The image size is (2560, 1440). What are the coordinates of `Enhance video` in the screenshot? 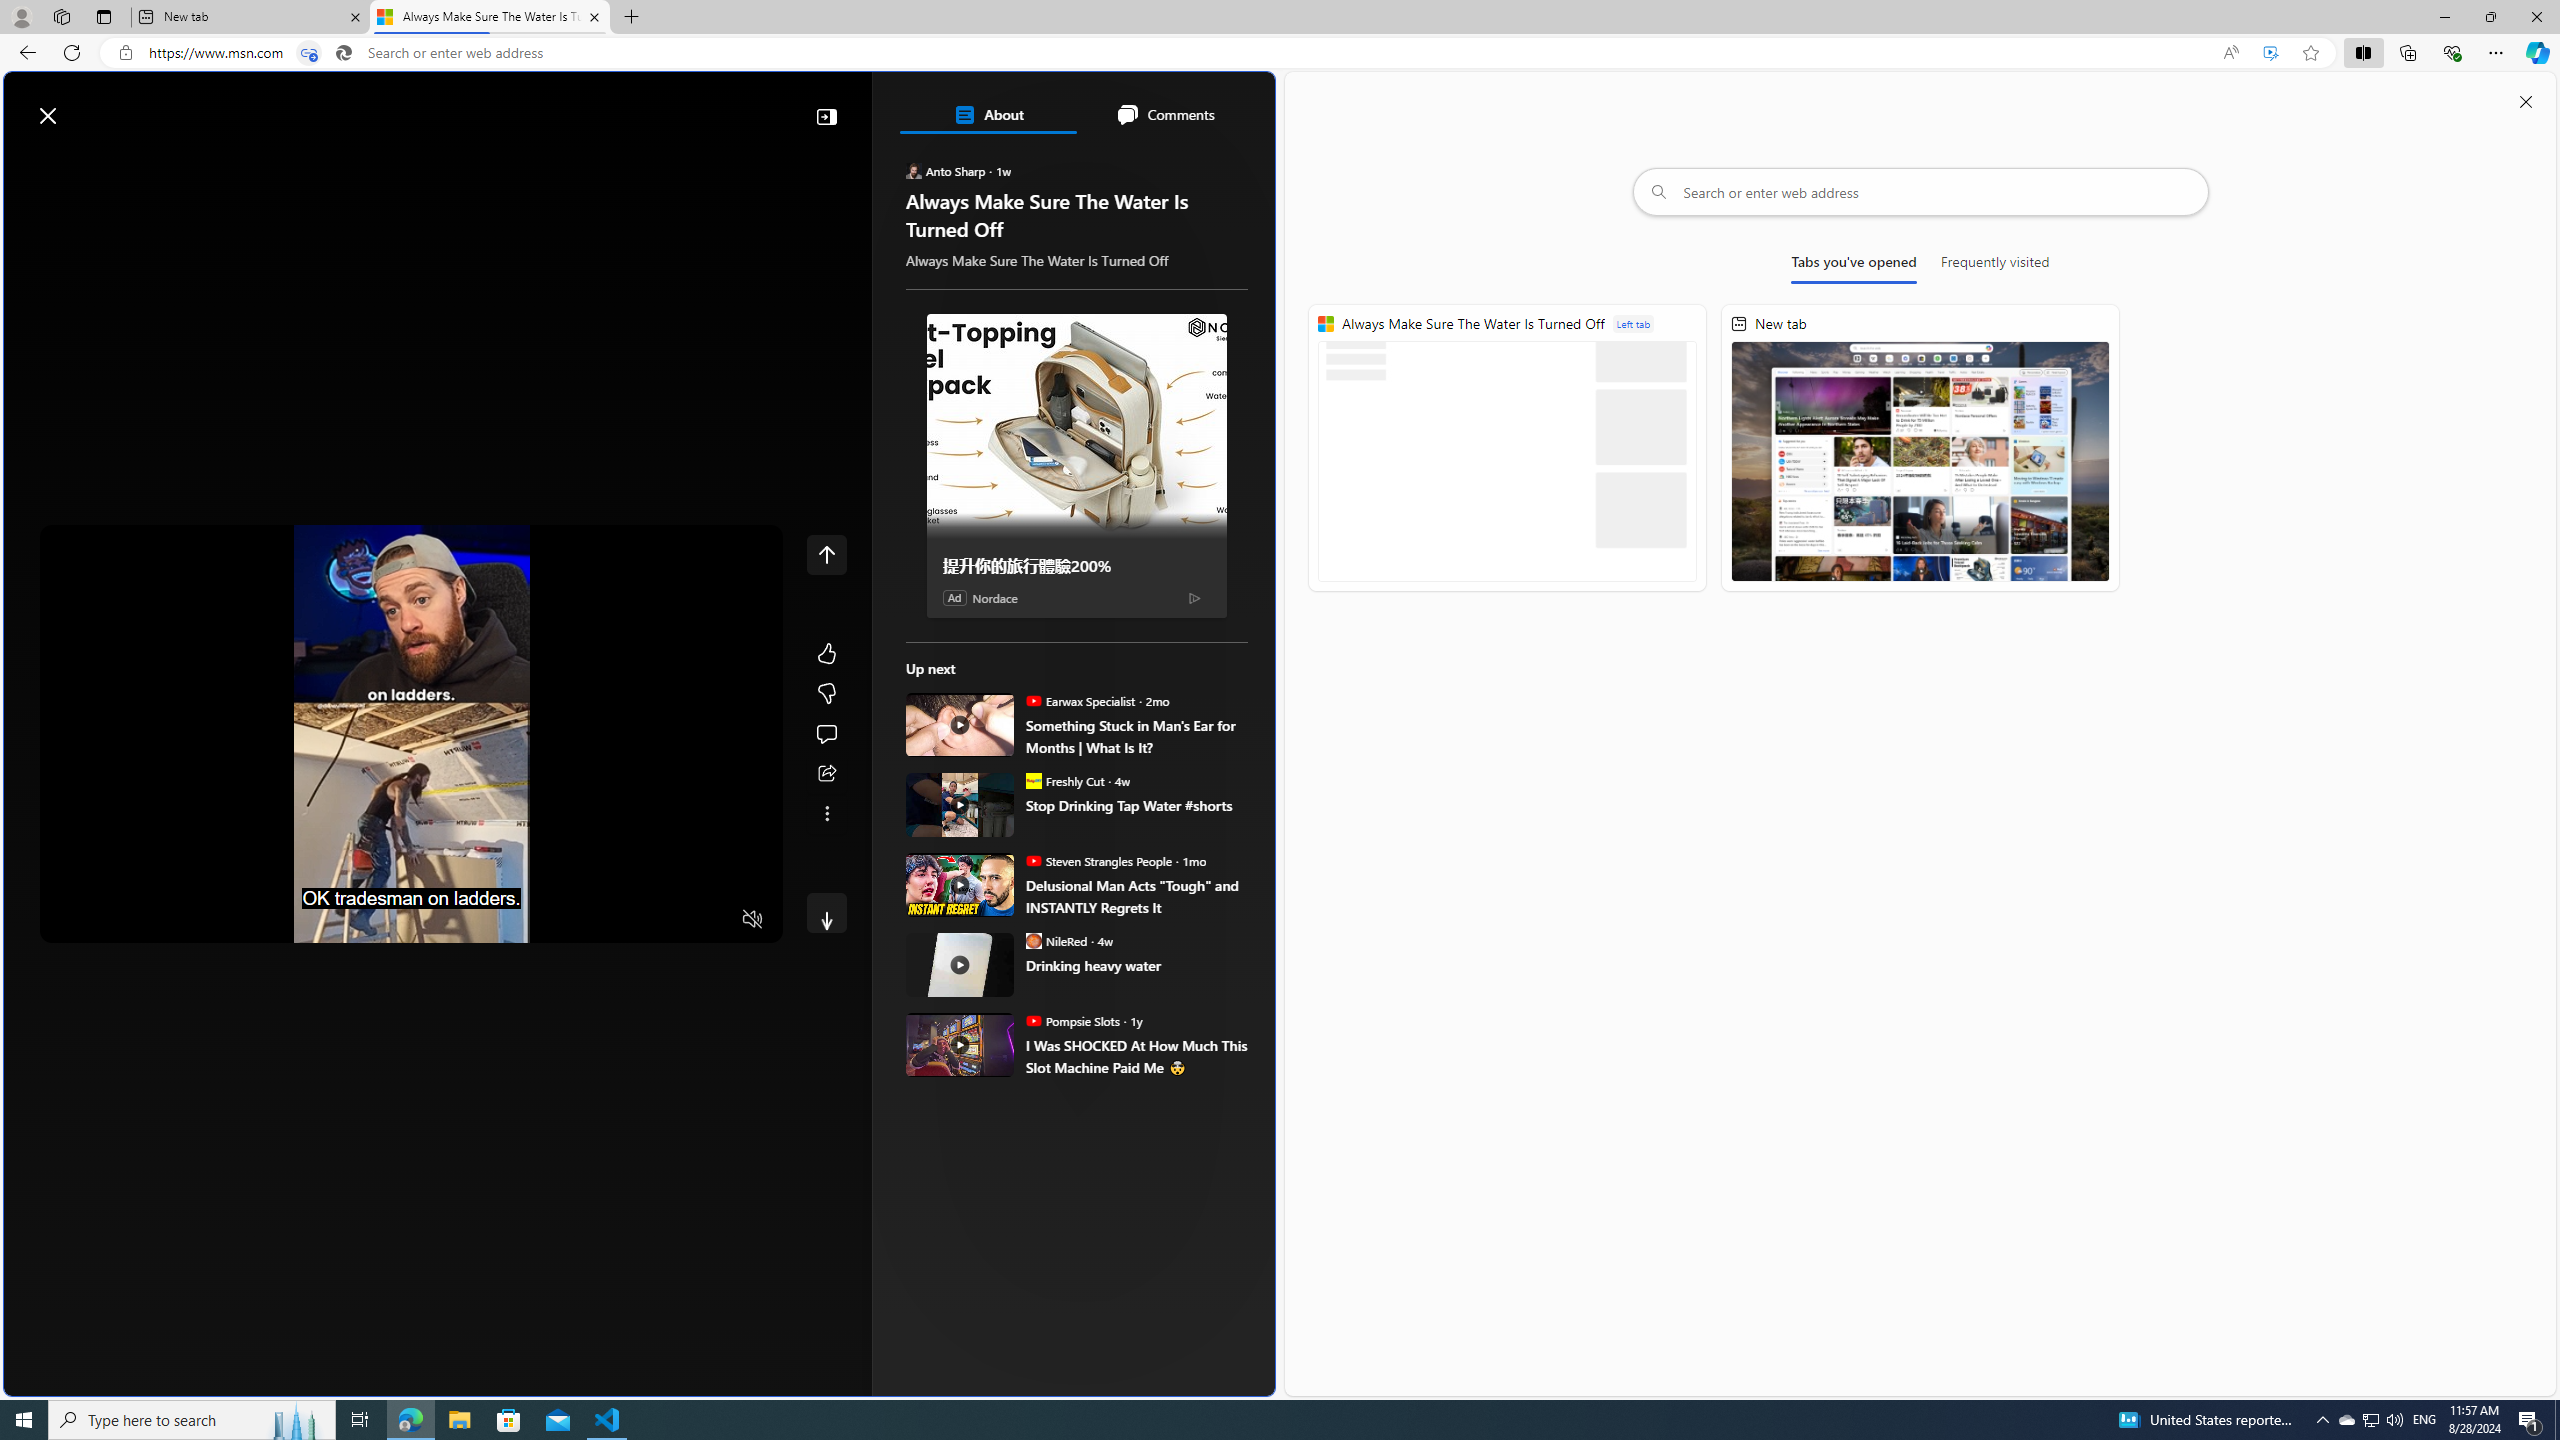 It's located at (2270, 53).